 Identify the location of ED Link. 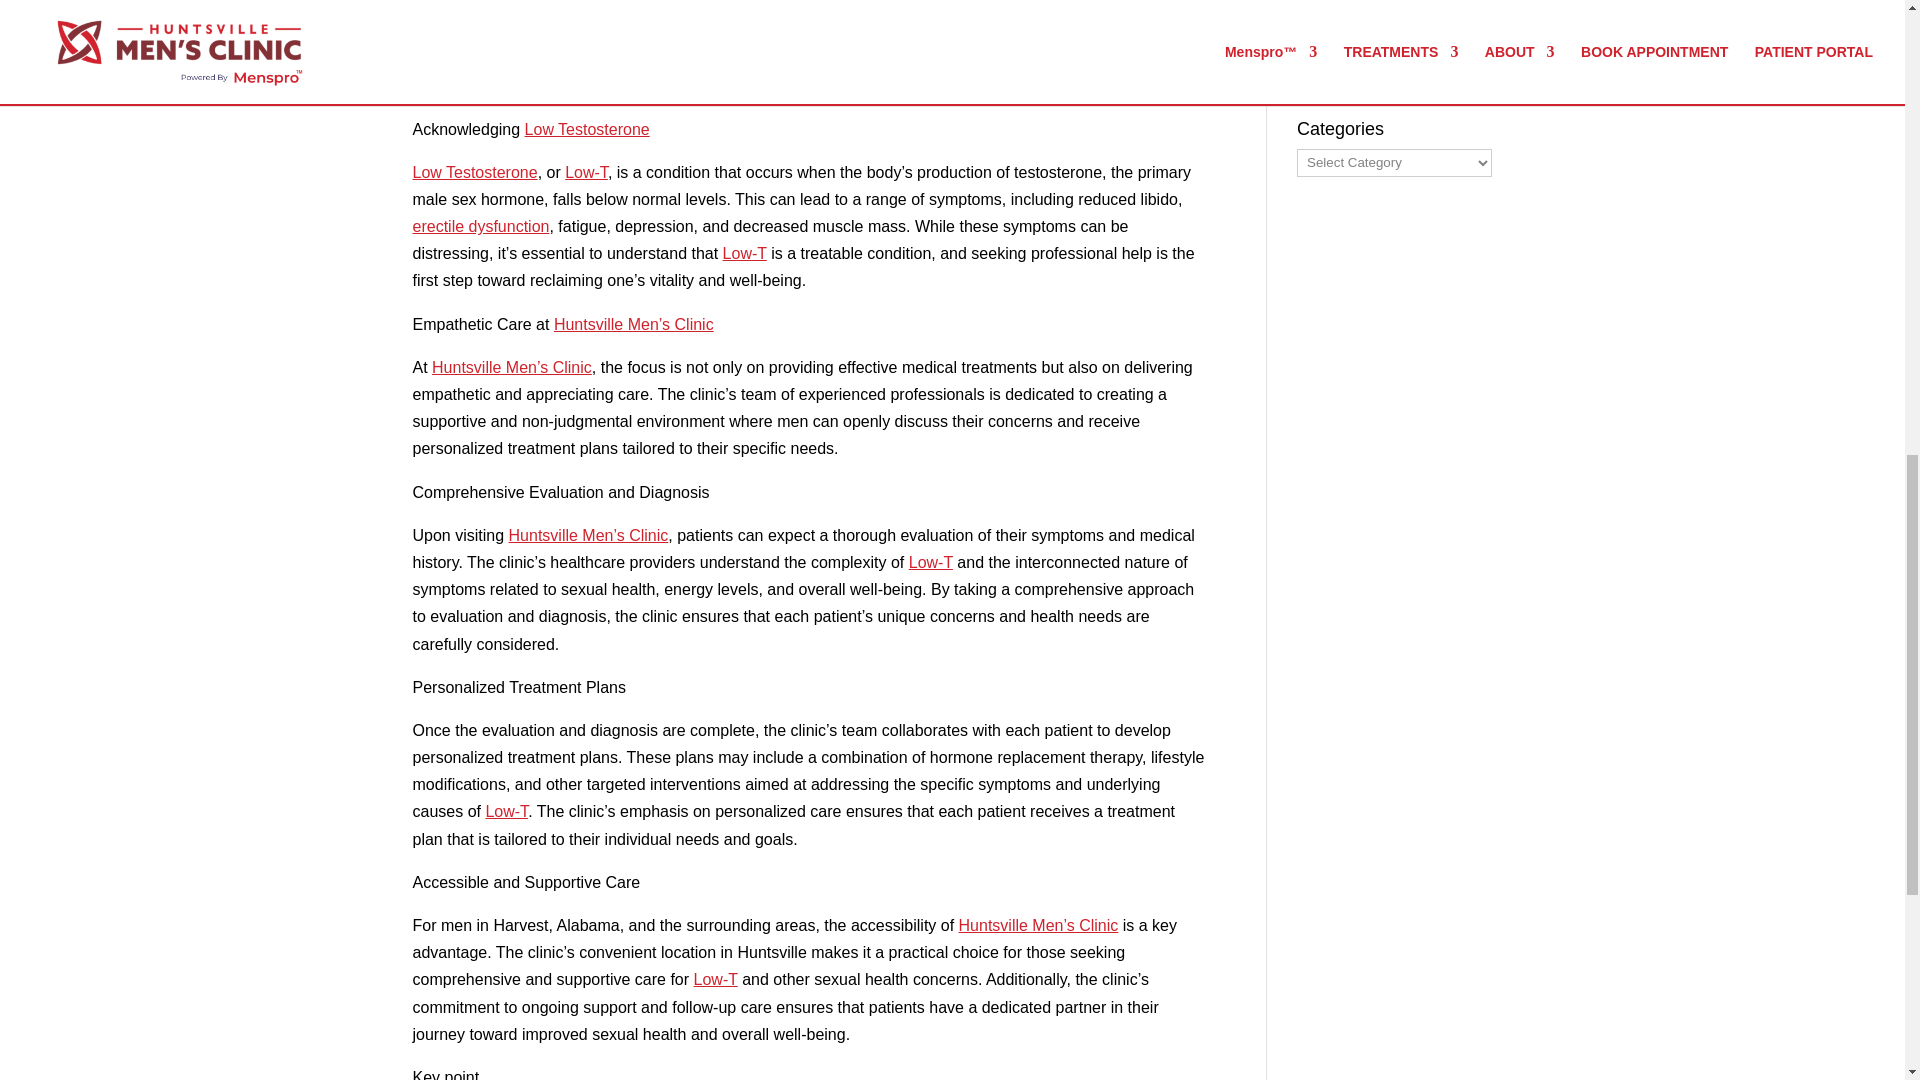
(480, 226).